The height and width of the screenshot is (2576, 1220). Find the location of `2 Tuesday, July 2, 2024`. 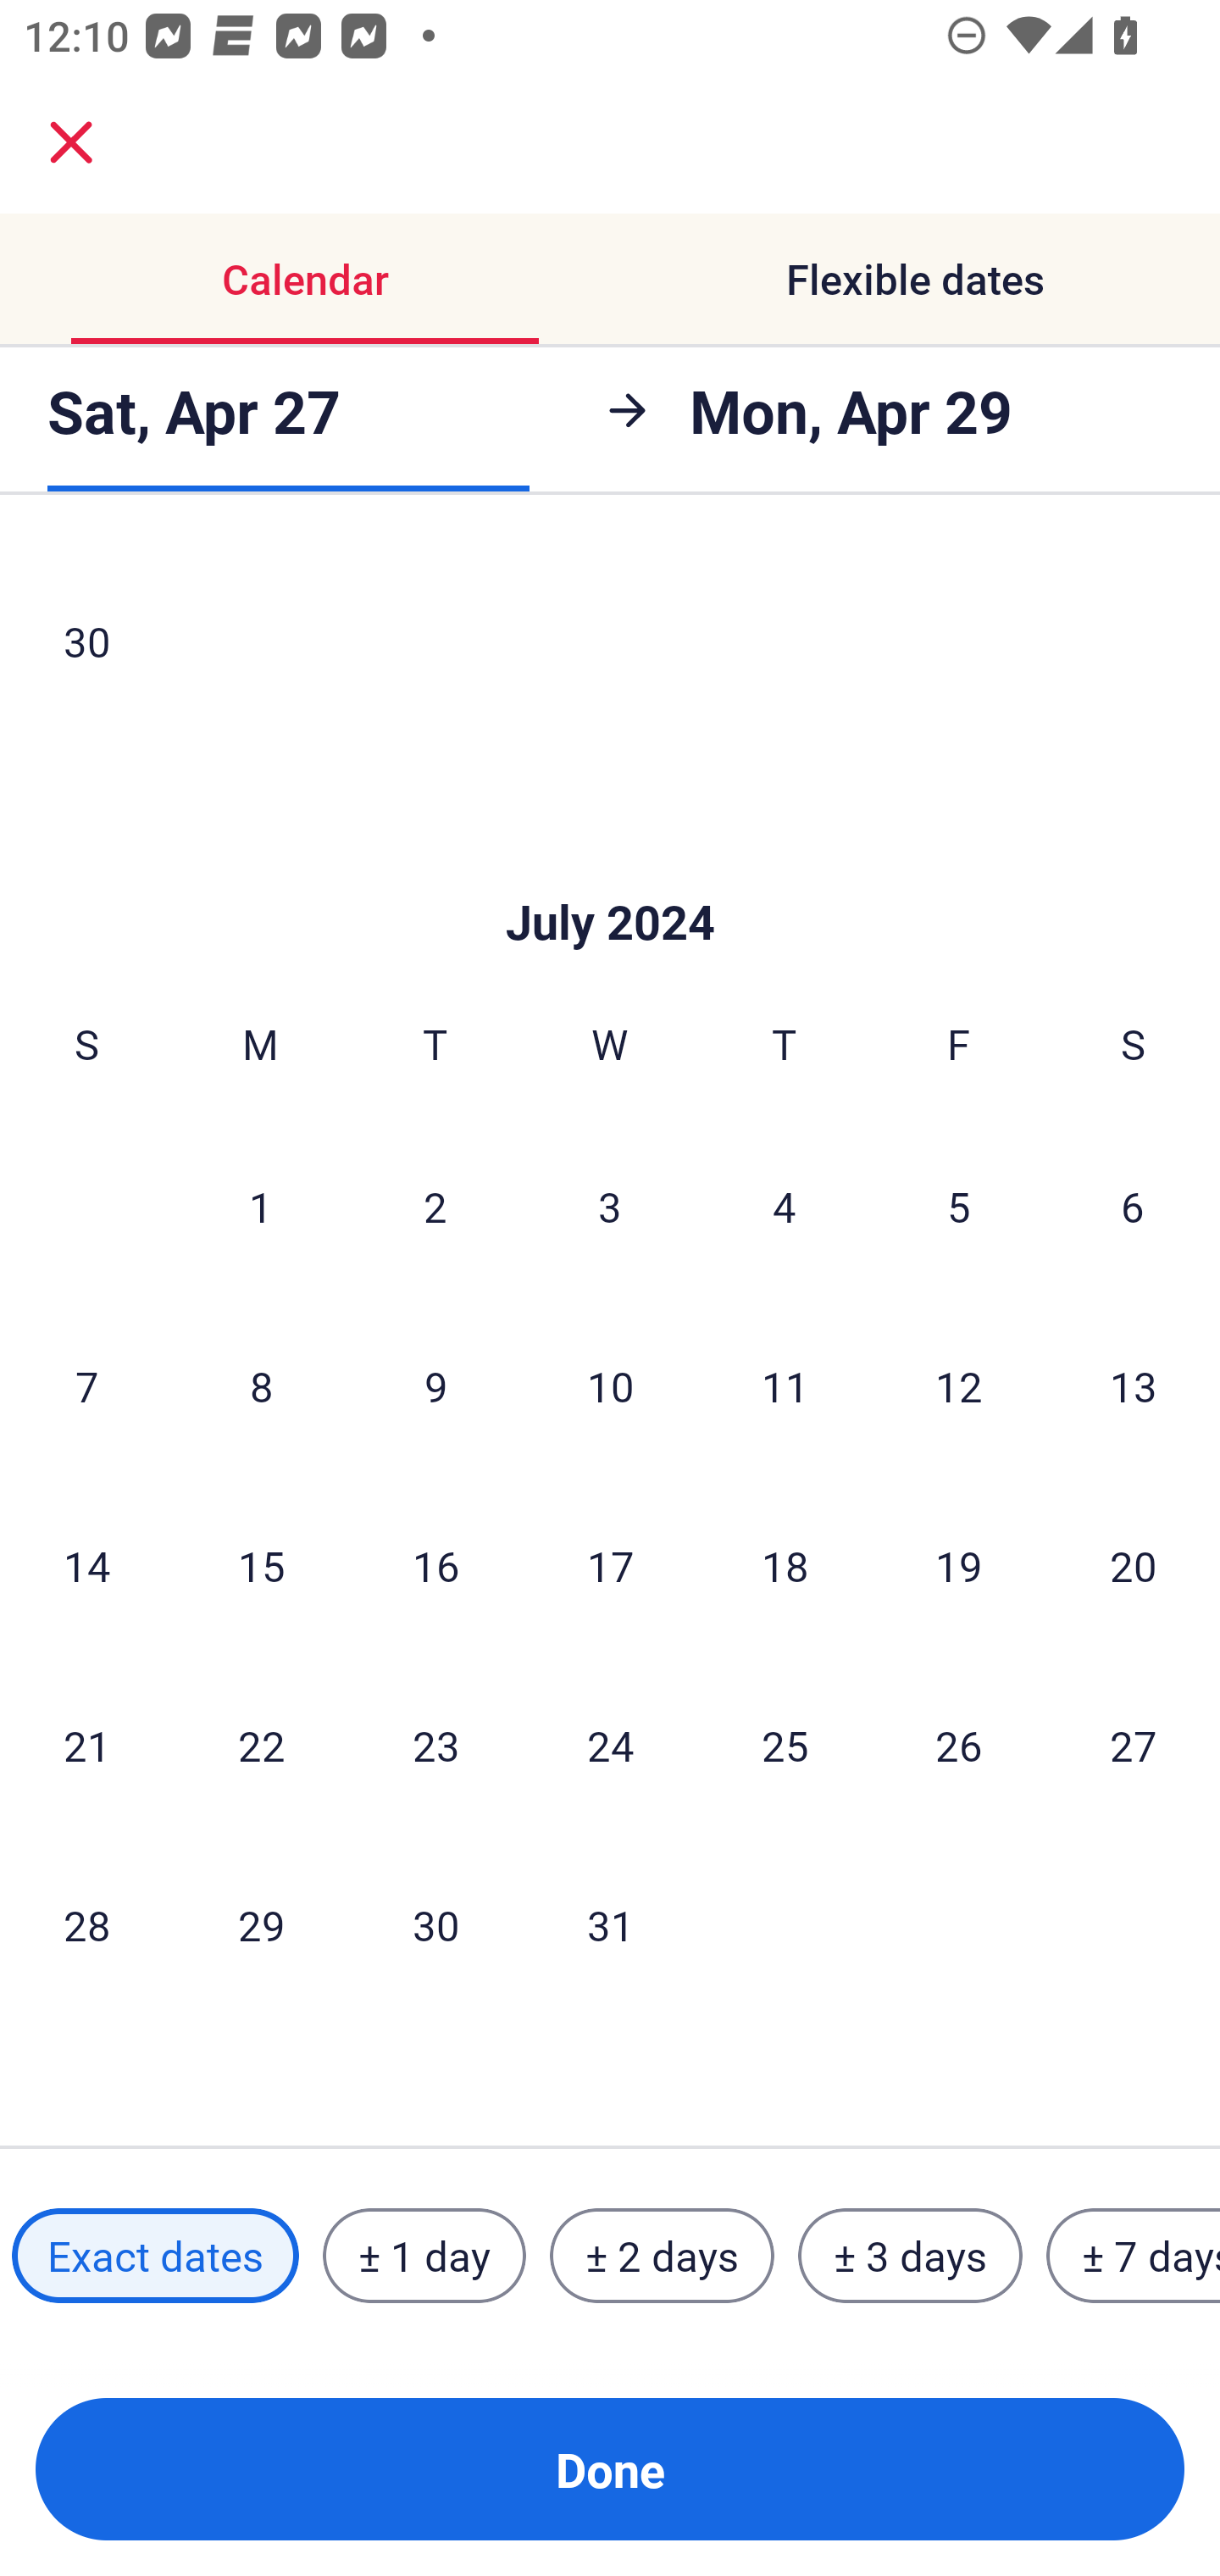

2 Tuesday, July 2, 2024 is located at coordinates (435, 1207).